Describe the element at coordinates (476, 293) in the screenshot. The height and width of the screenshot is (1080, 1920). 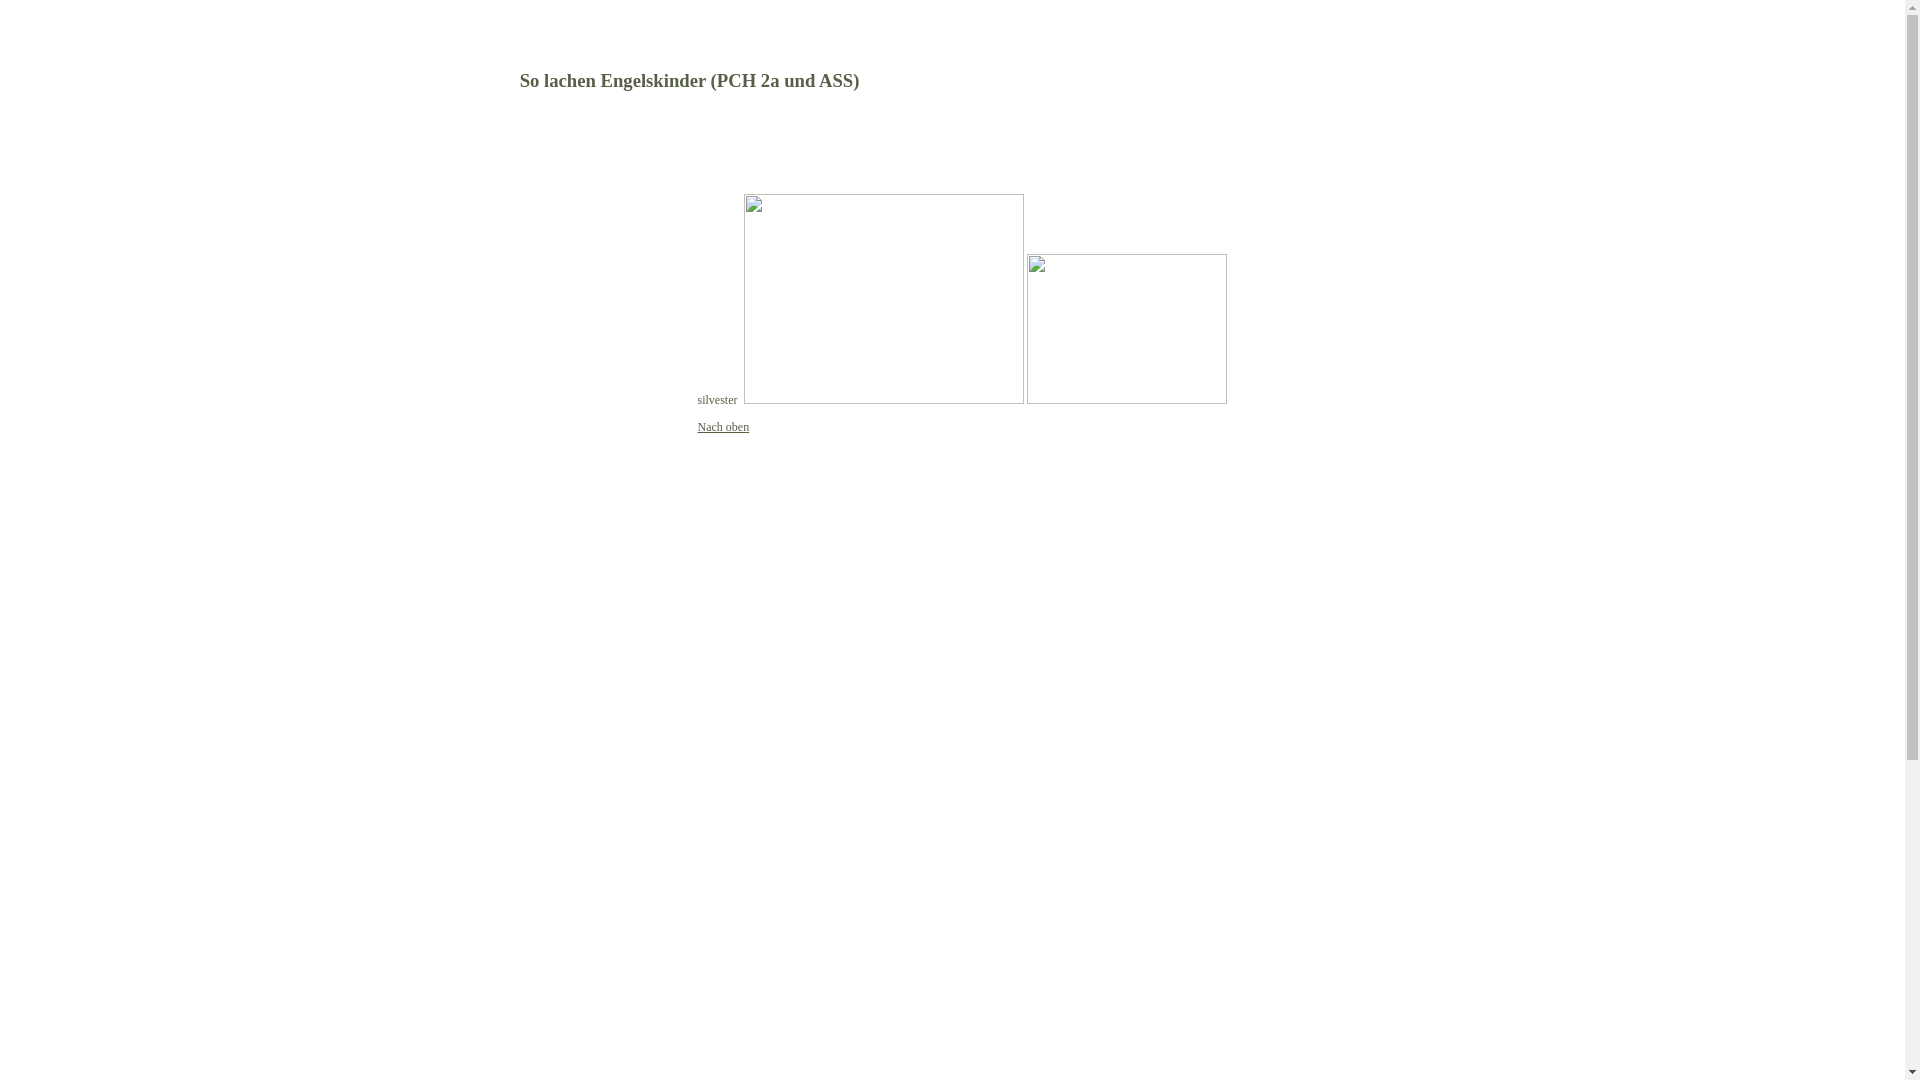
I see `Kontakt` at that location.